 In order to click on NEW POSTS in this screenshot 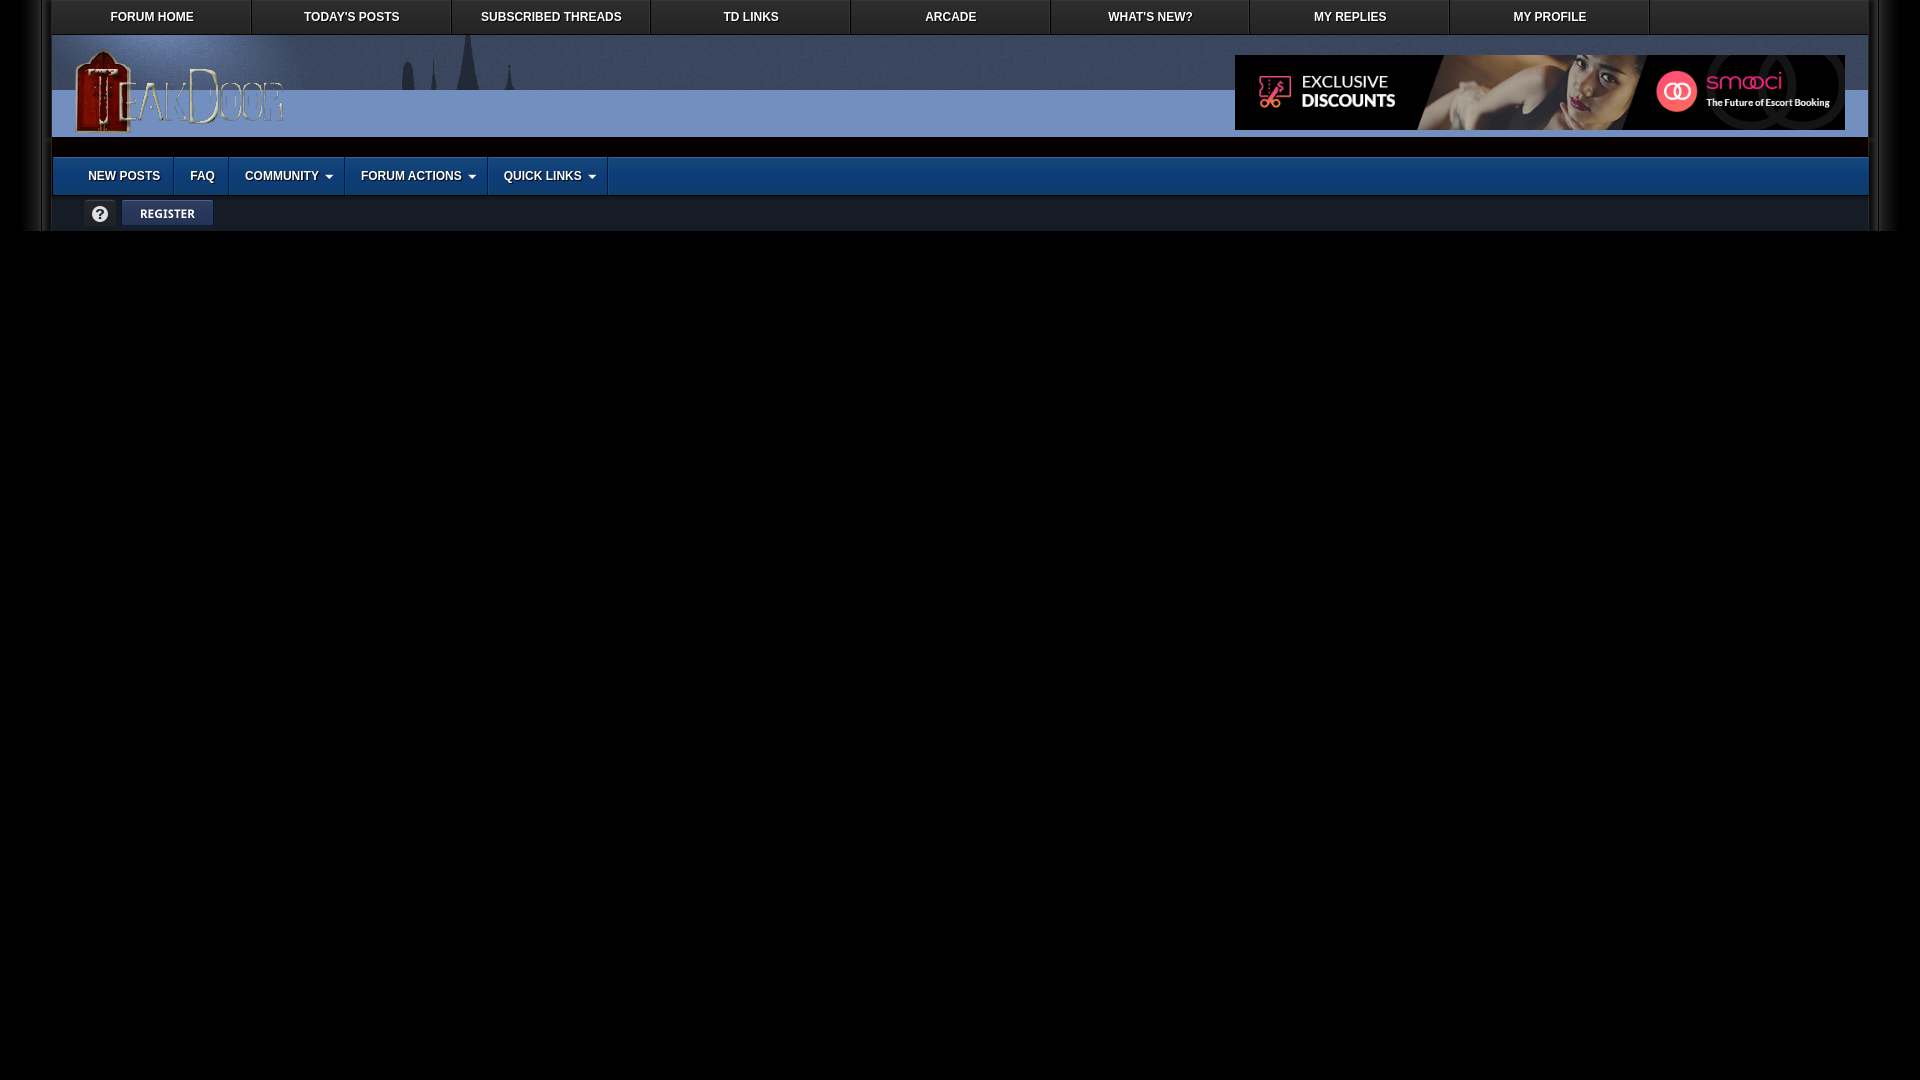, I will do `click(123, 176)`.